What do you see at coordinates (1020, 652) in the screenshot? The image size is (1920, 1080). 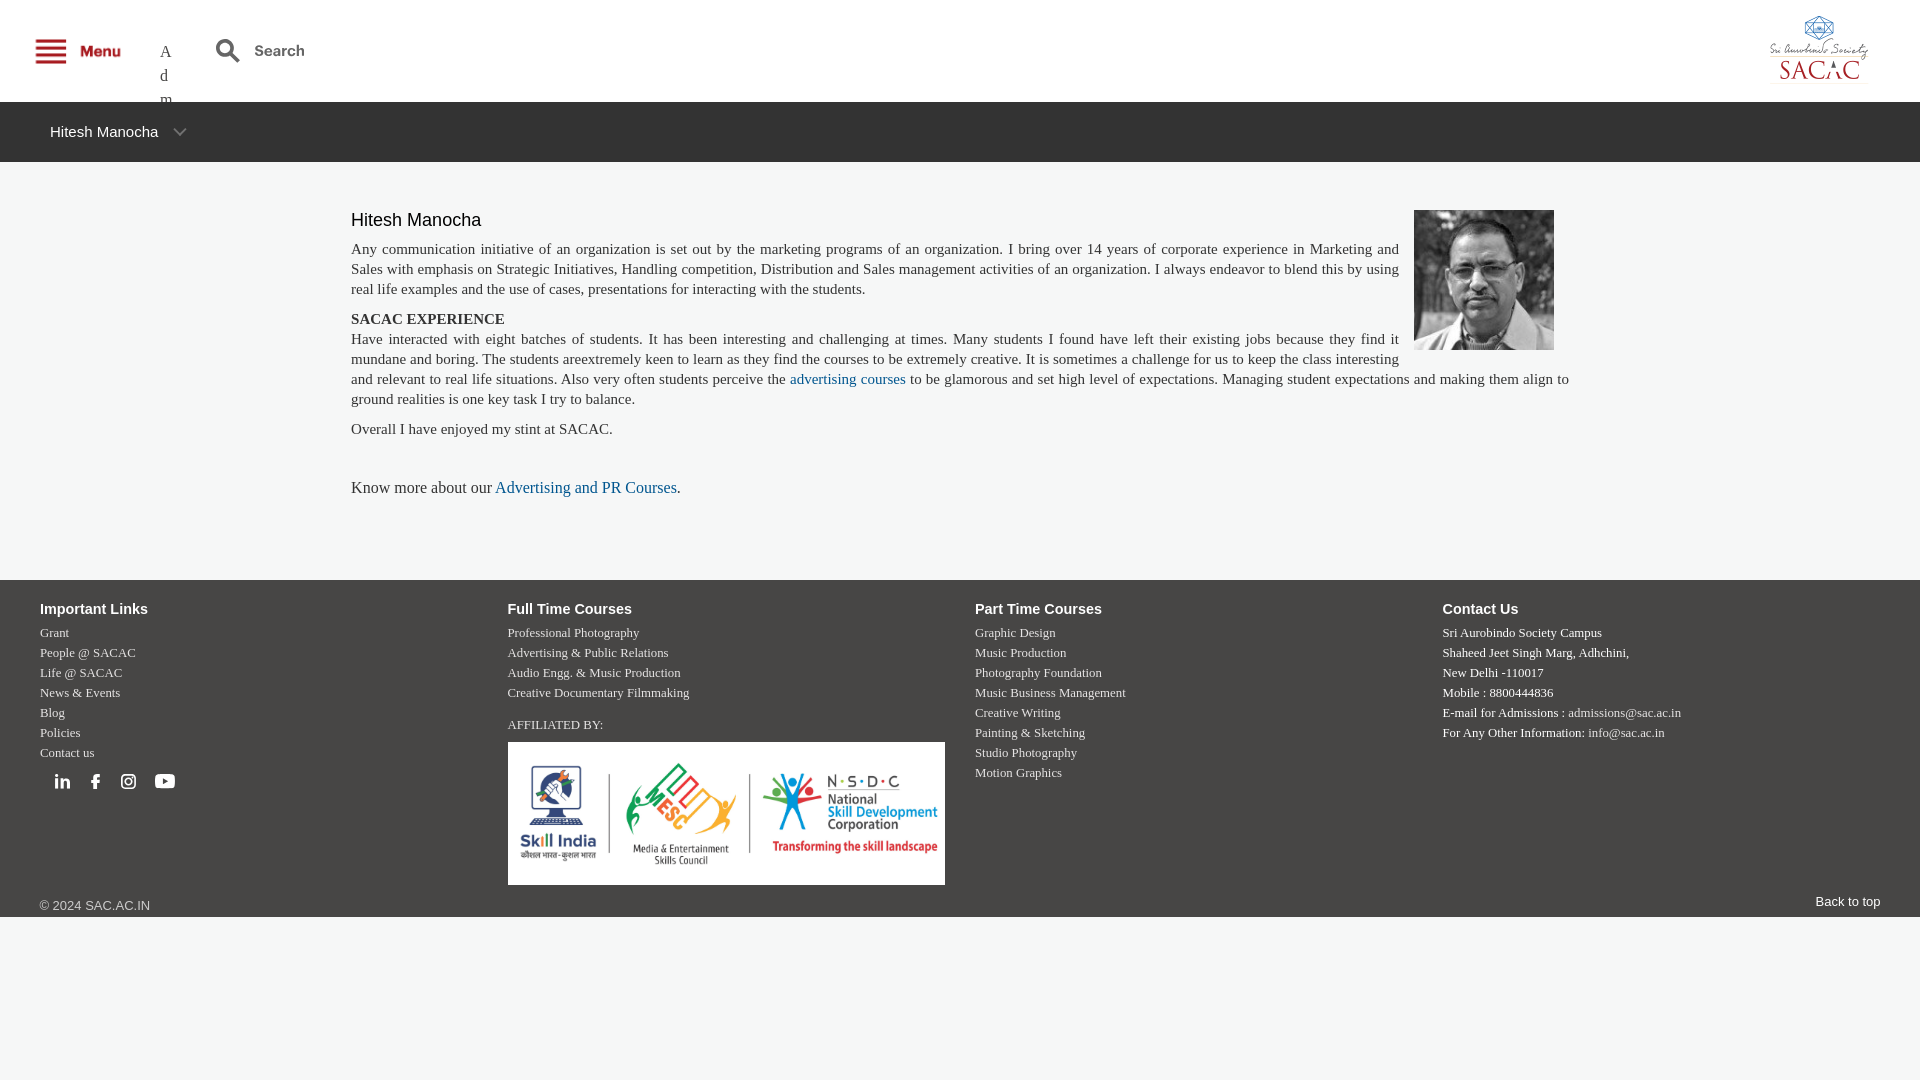 I see `Music Production` at bounding box center [1020, 652].